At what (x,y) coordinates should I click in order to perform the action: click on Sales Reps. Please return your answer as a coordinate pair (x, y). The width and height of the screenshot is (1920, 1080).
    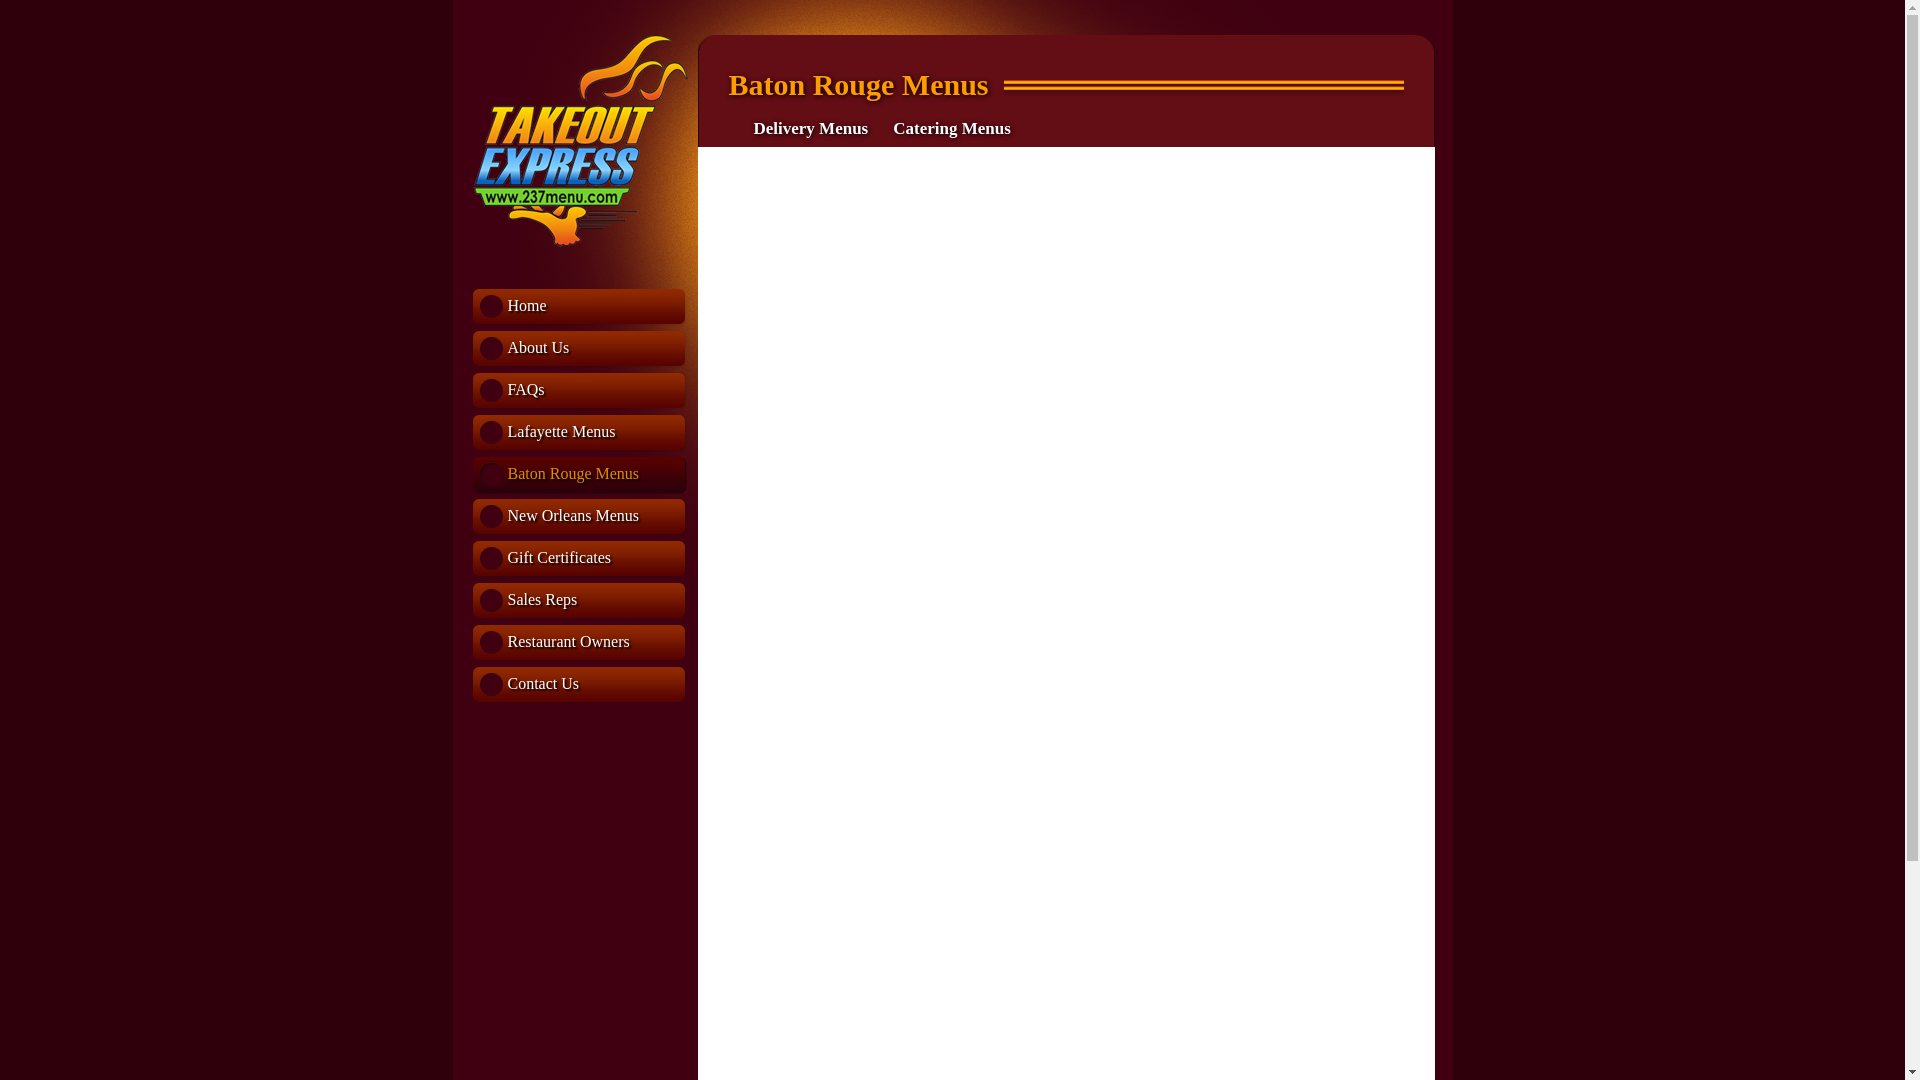
    Looking at the image, I should click on (580, 602).